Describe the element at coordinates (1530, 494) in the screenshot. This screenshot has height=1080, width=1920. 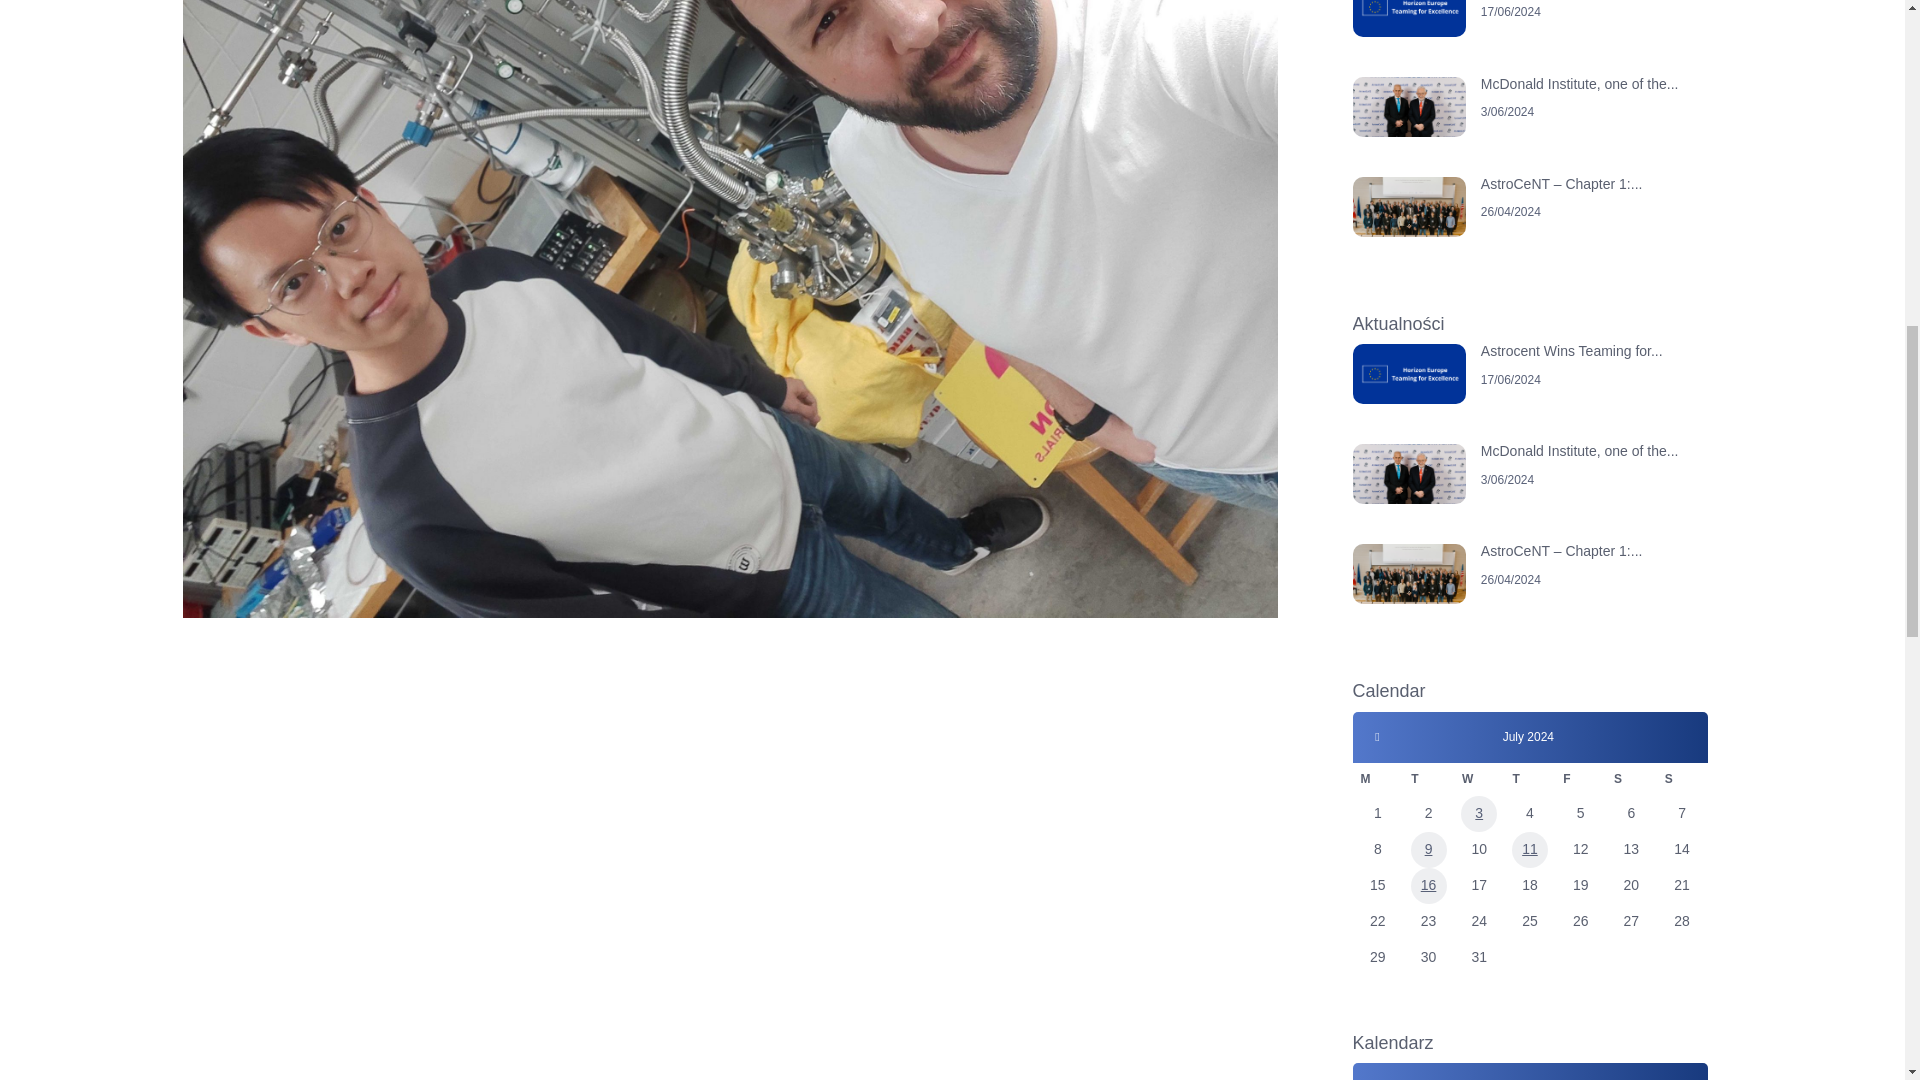
I see `link na astrocent` at that location.